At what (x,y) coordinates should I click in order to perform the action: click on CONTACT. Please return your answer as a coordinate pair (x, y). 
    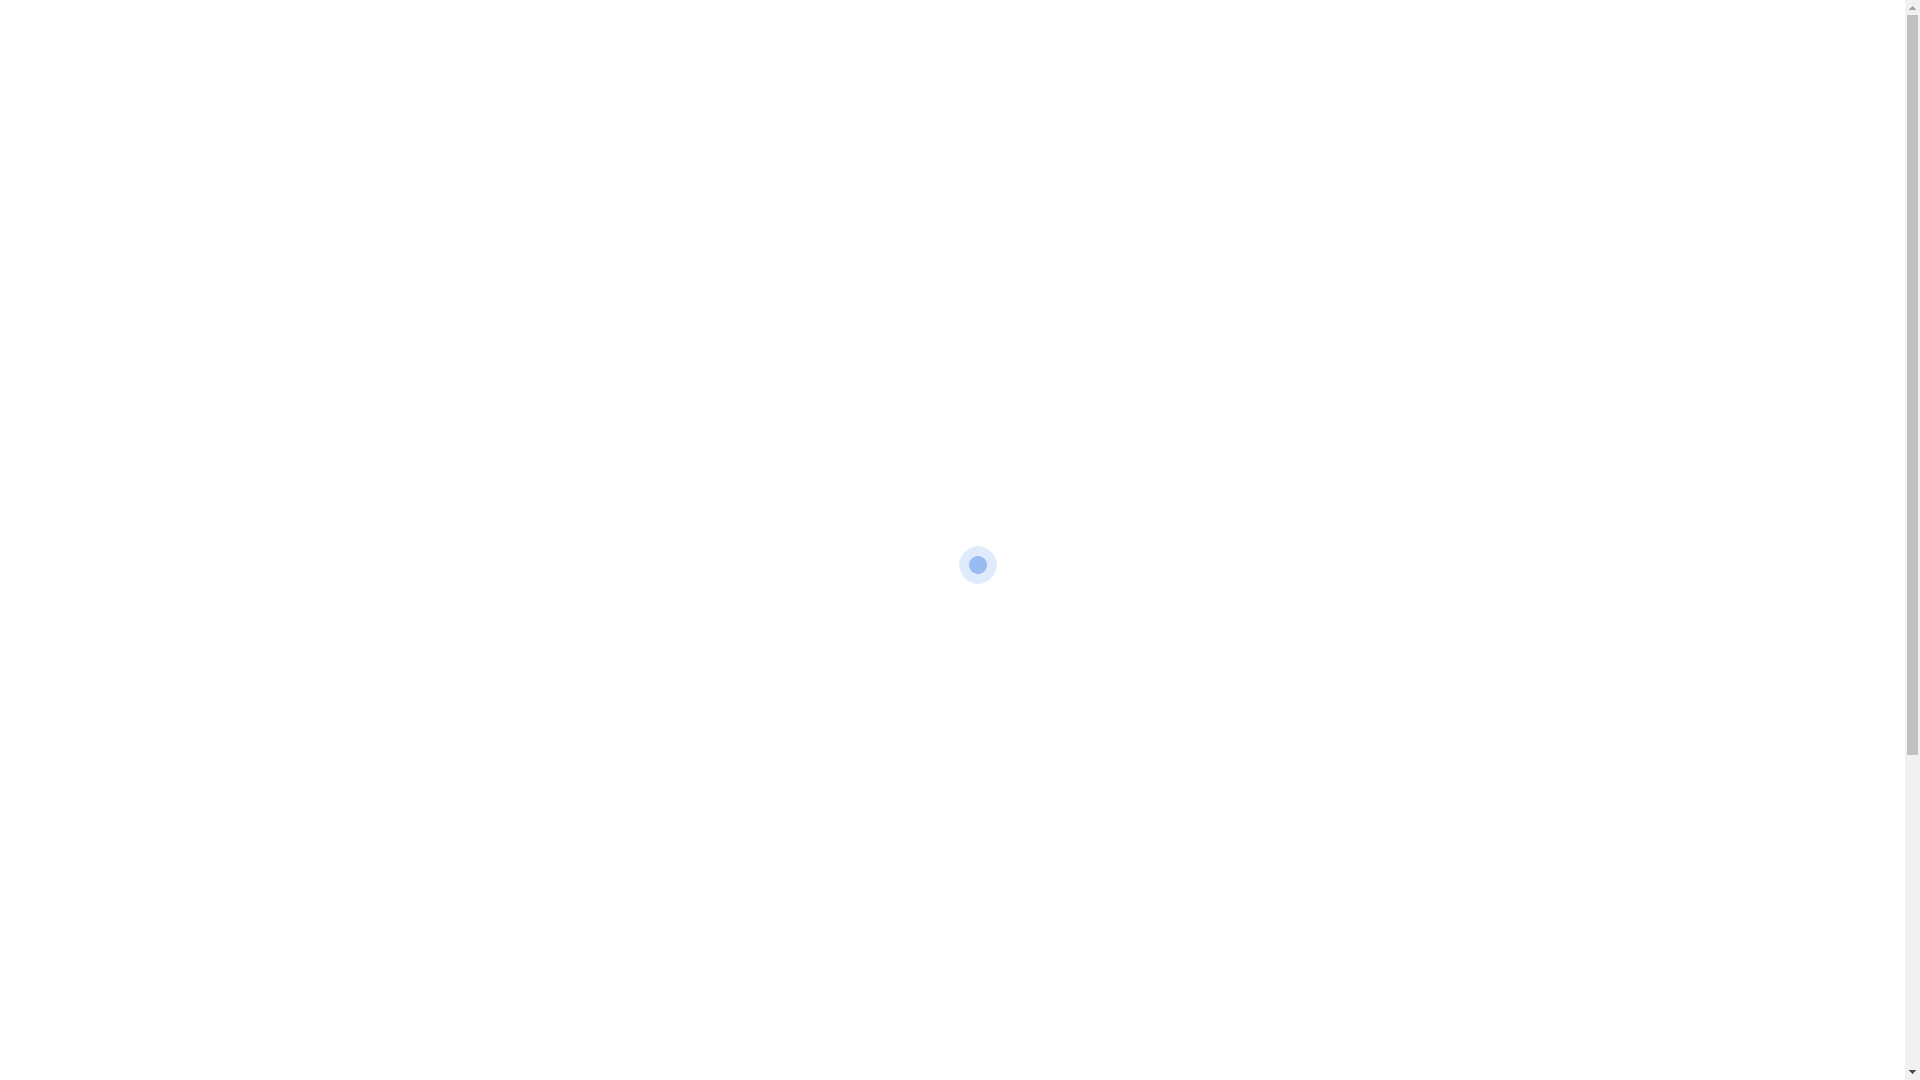
    Looking at the image, I should click on (1047, 50).